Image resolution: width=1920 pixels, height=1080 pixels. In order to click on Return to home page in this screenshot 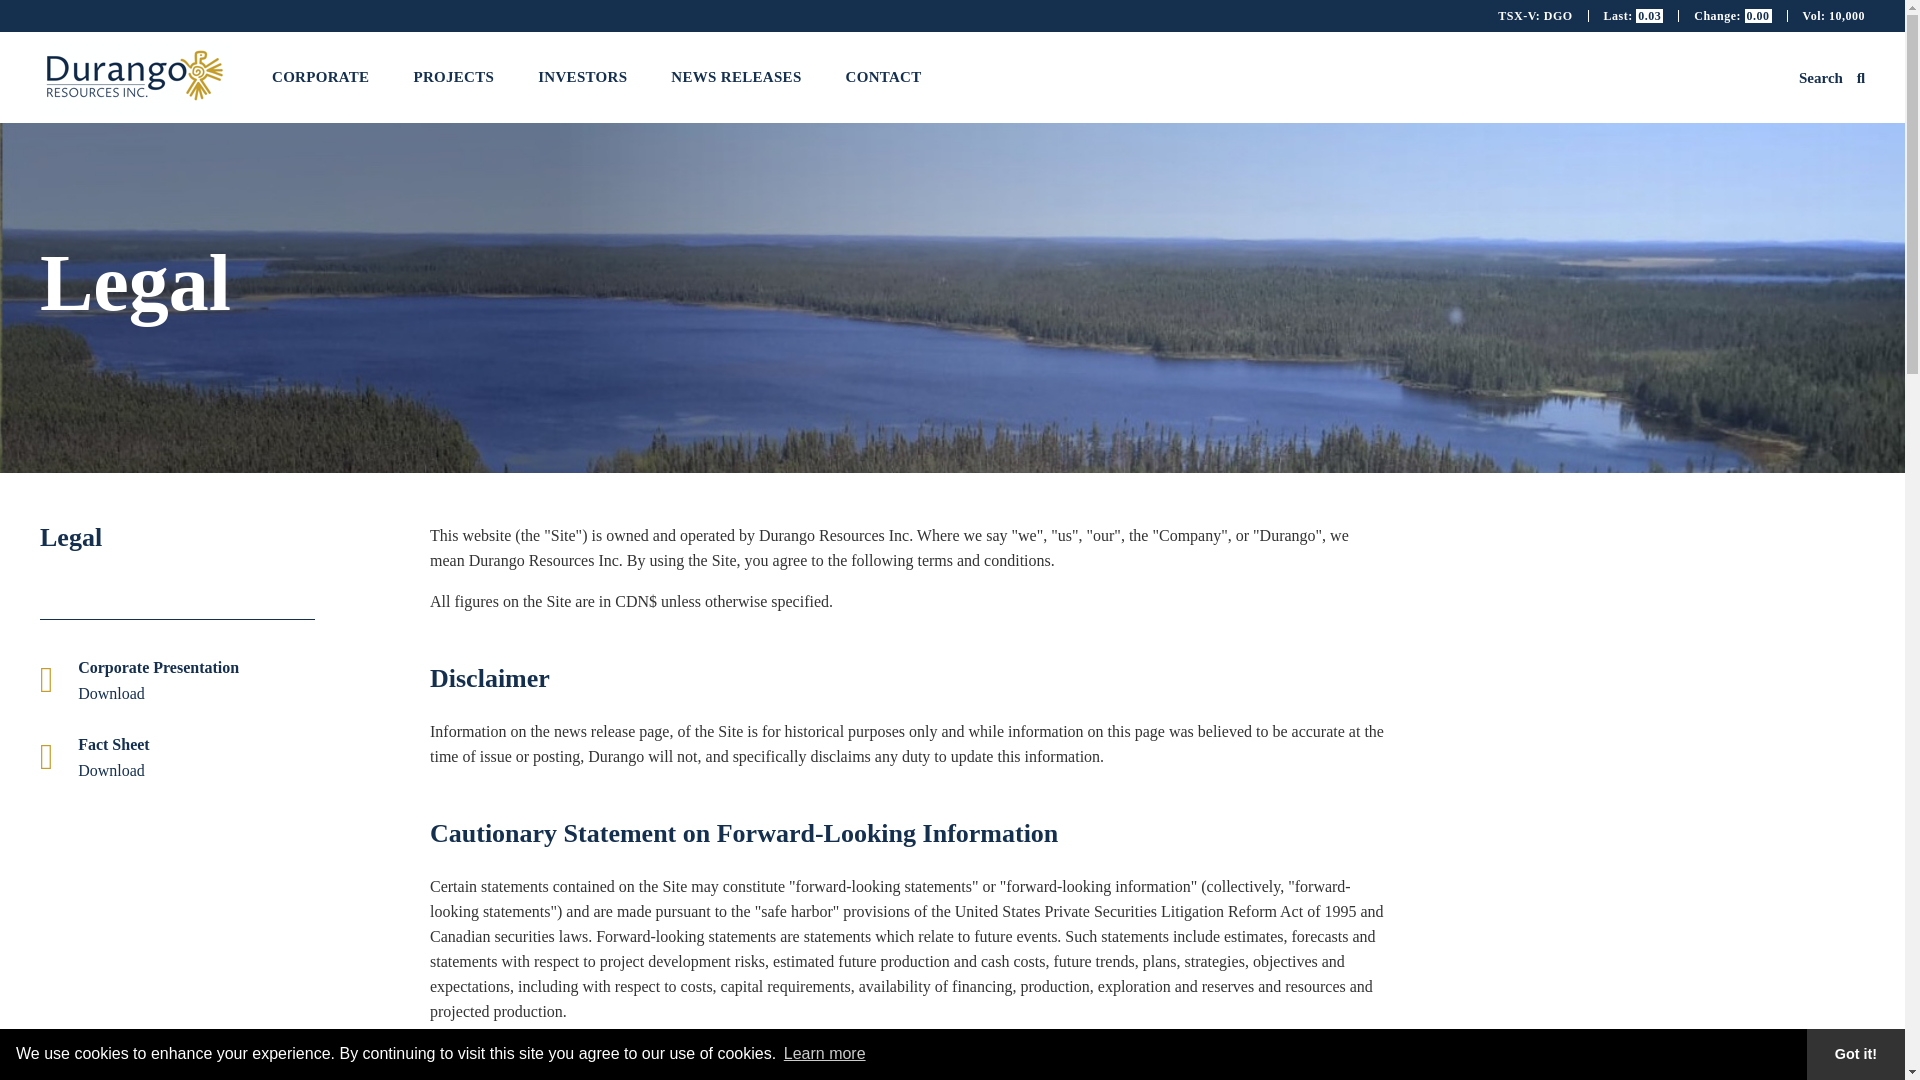, I will do `click(136, 106)`.